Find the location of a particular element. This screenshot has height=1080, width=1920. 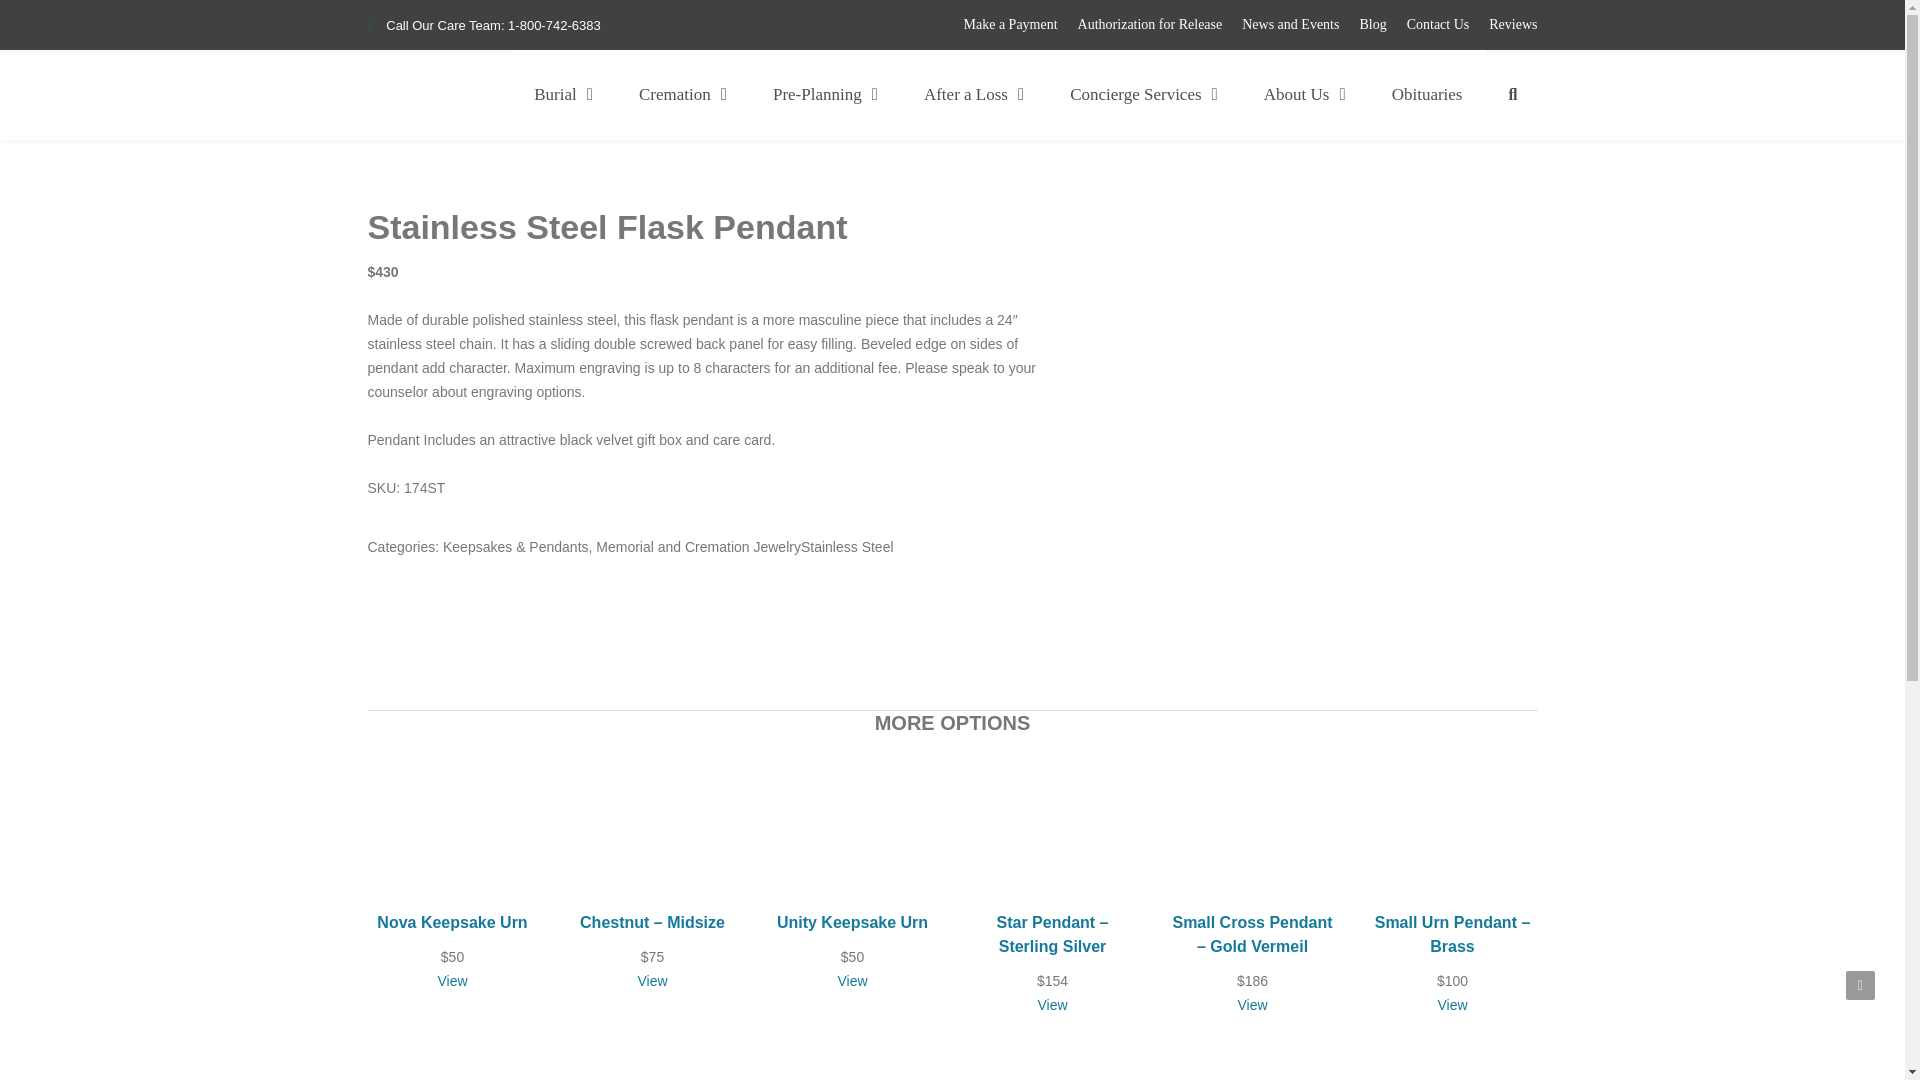

News and Events is located at coordinates (1290, 24).